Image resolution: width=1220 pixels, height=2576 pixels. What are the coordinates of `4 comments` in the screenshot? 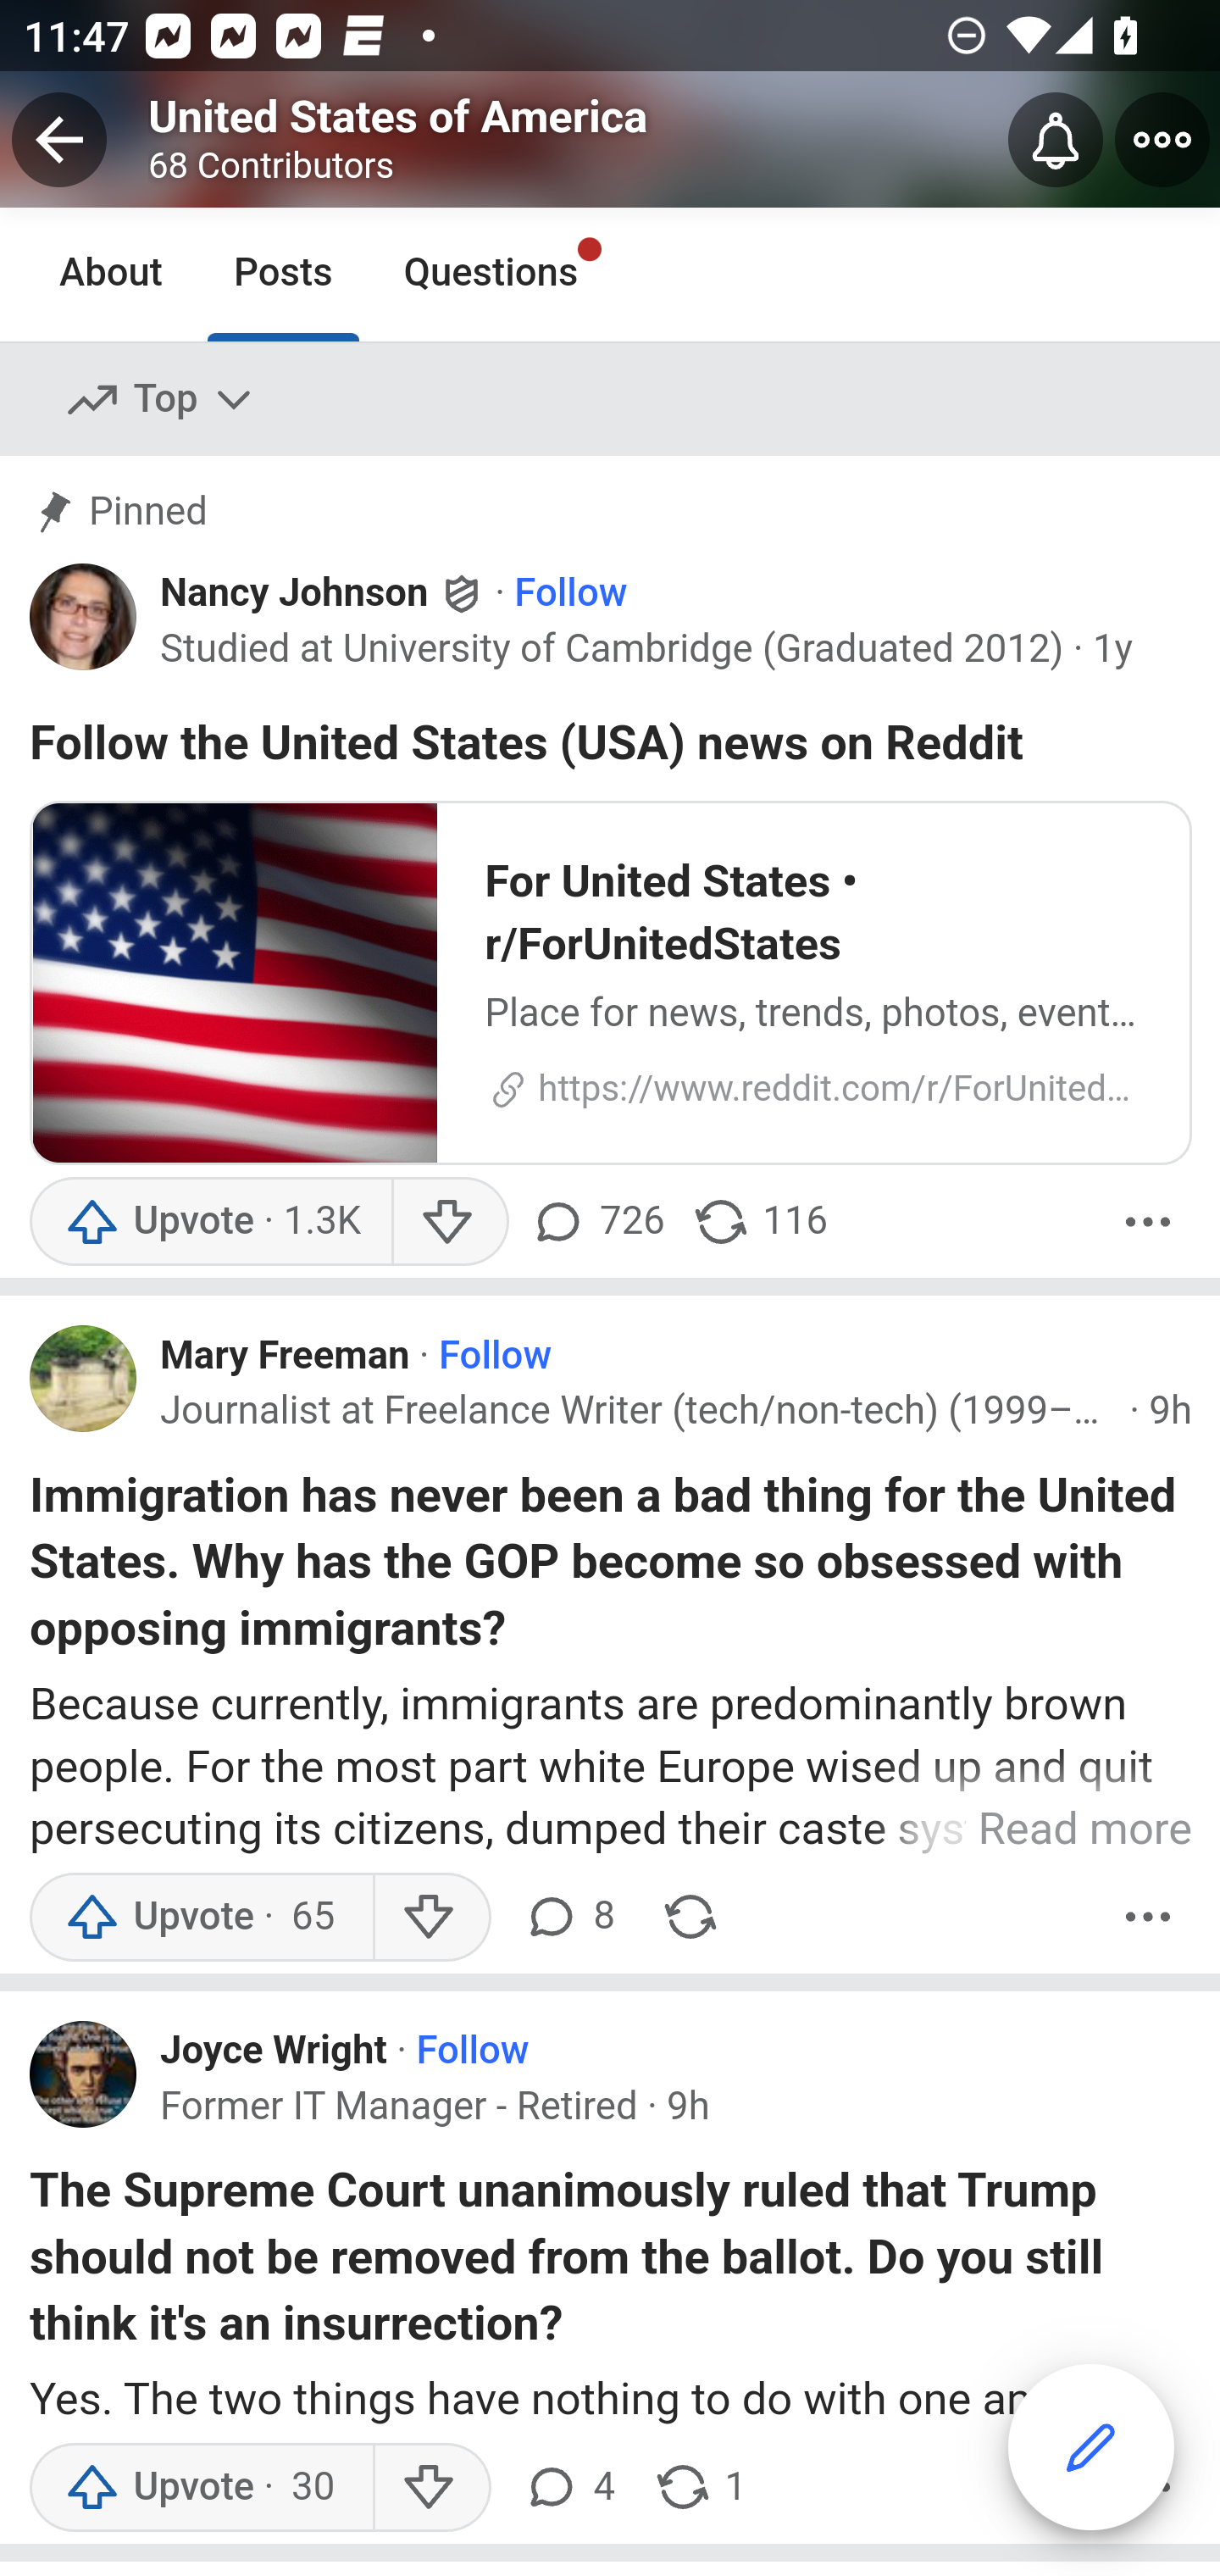 It's located at (568, 2486).